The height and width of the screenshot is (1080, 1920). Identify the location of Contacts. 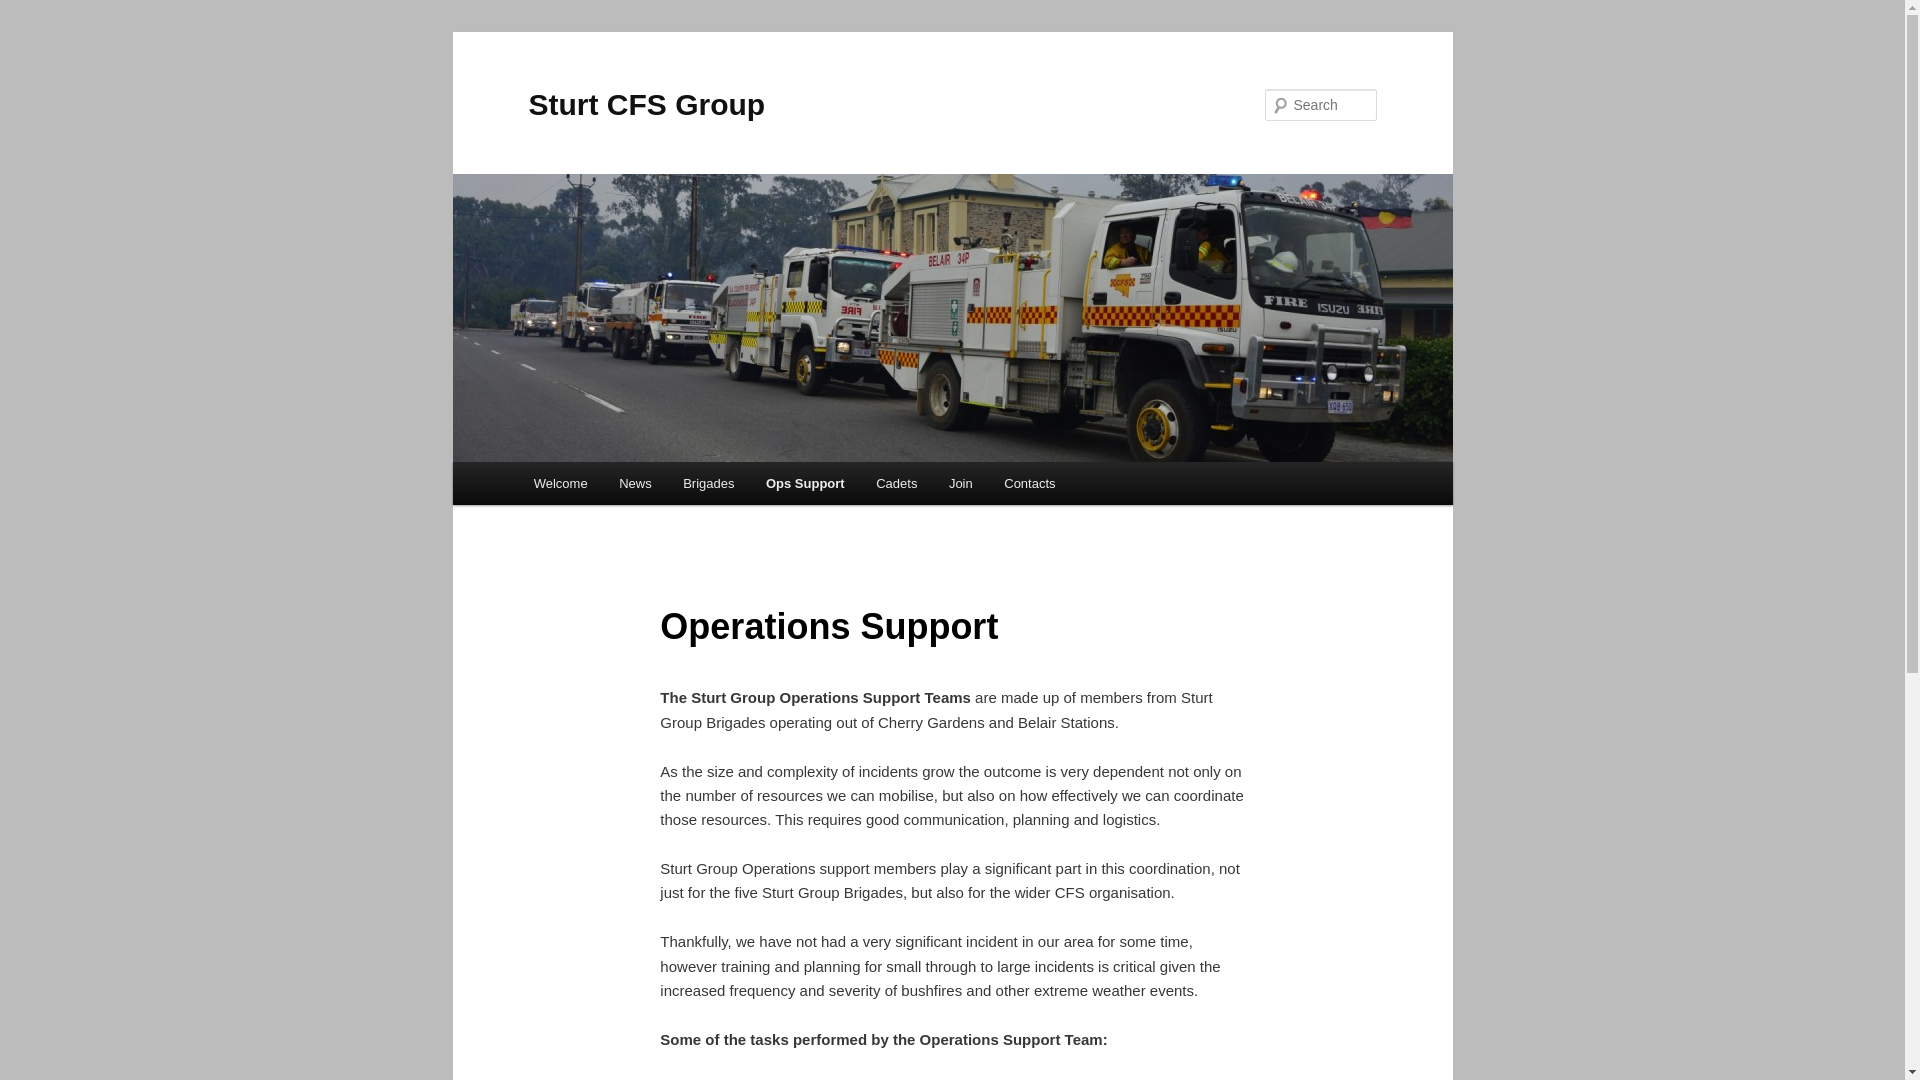
(1029, 484).